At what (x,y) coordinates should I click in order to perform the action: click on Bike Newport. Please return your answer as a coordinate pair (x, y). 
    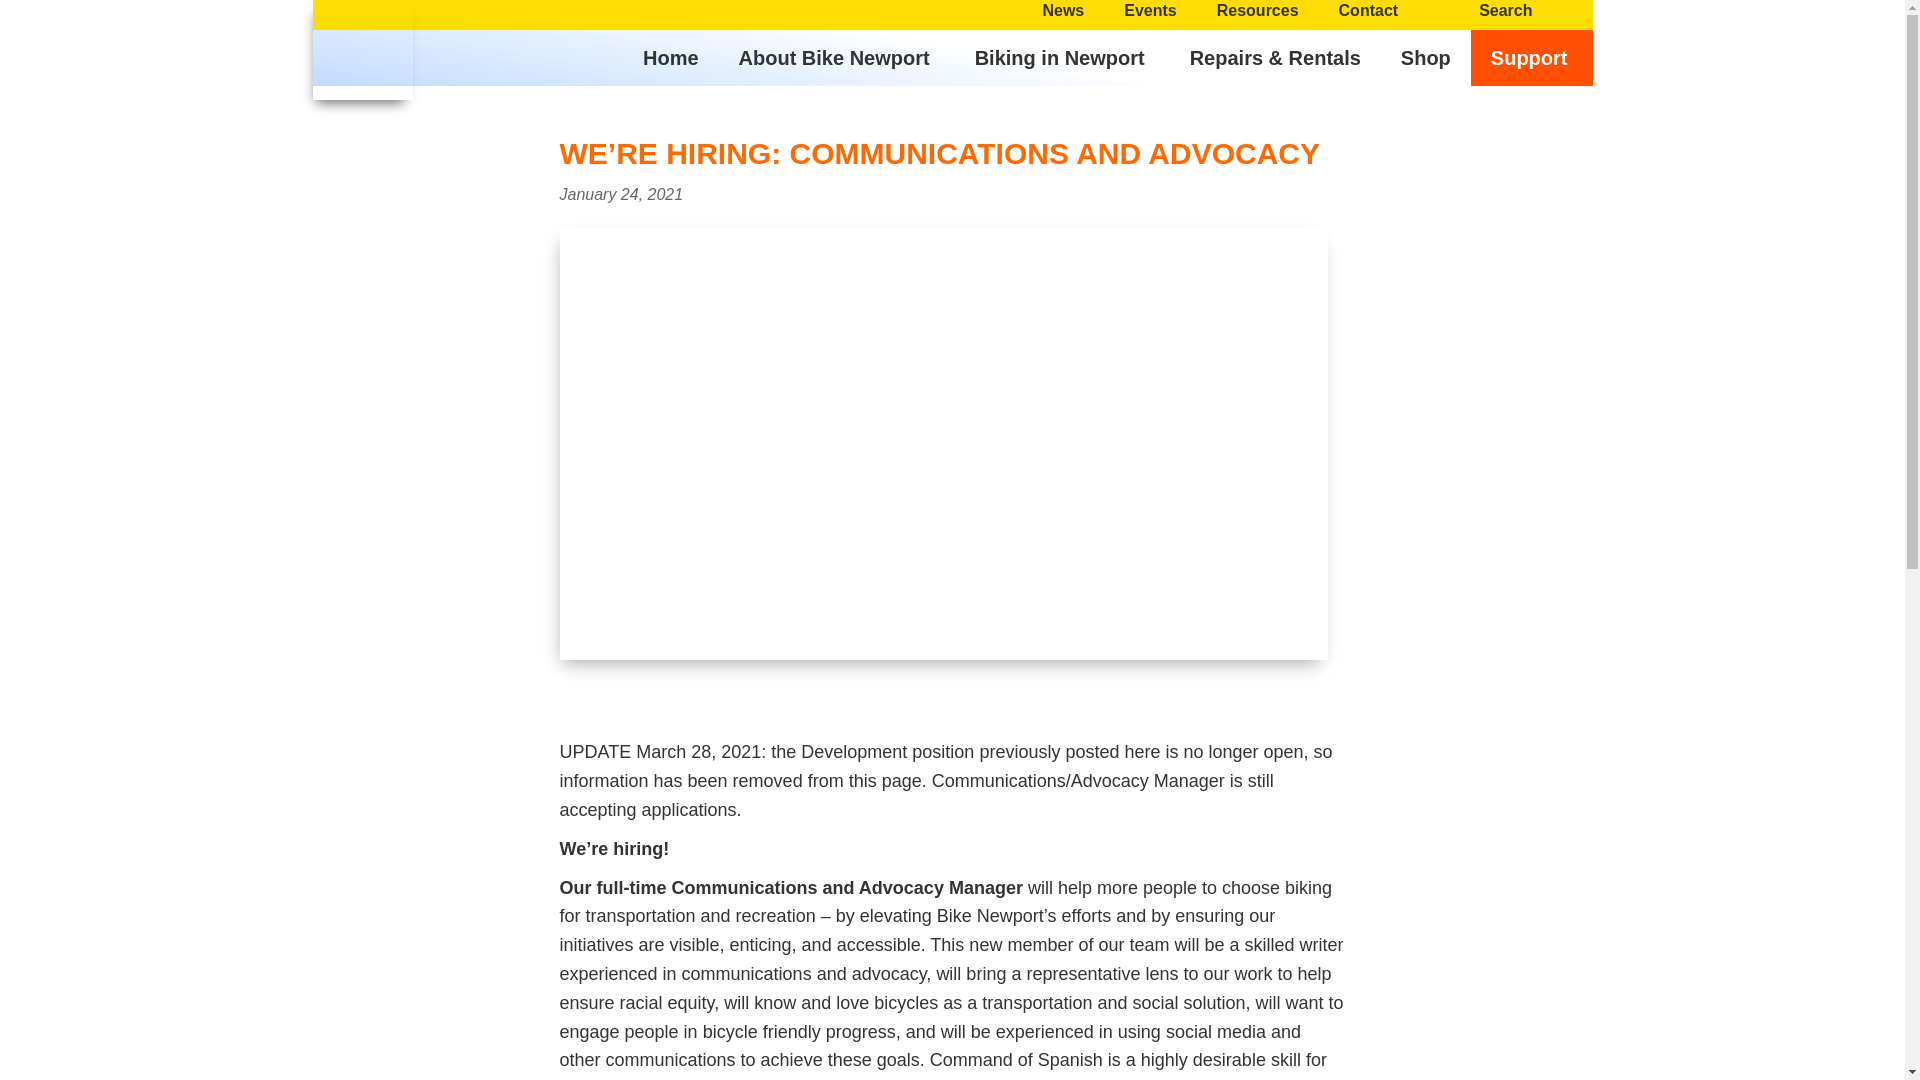
    Looking at the image, I should click on (352, 120).